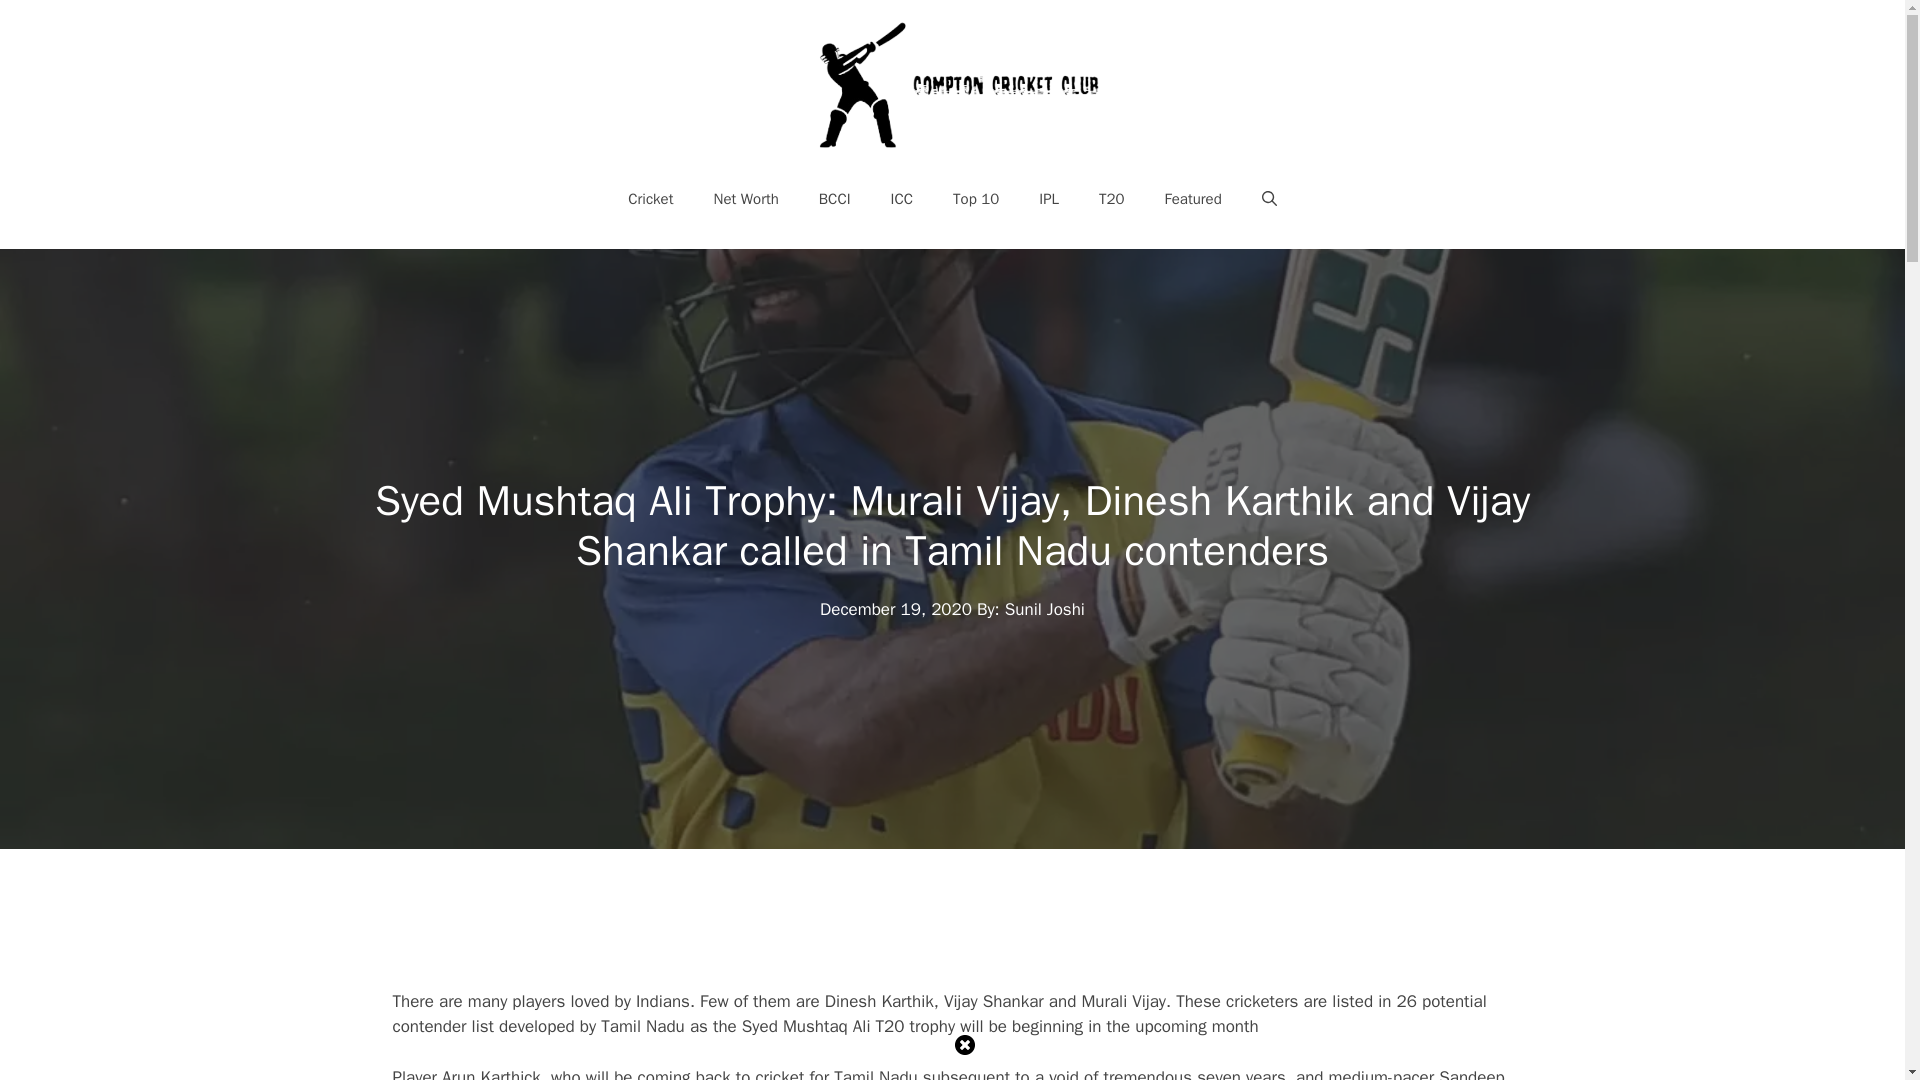 The height and width of the screenshot is (1080, 1920). I want to click on Featured, so click(1193, 198).